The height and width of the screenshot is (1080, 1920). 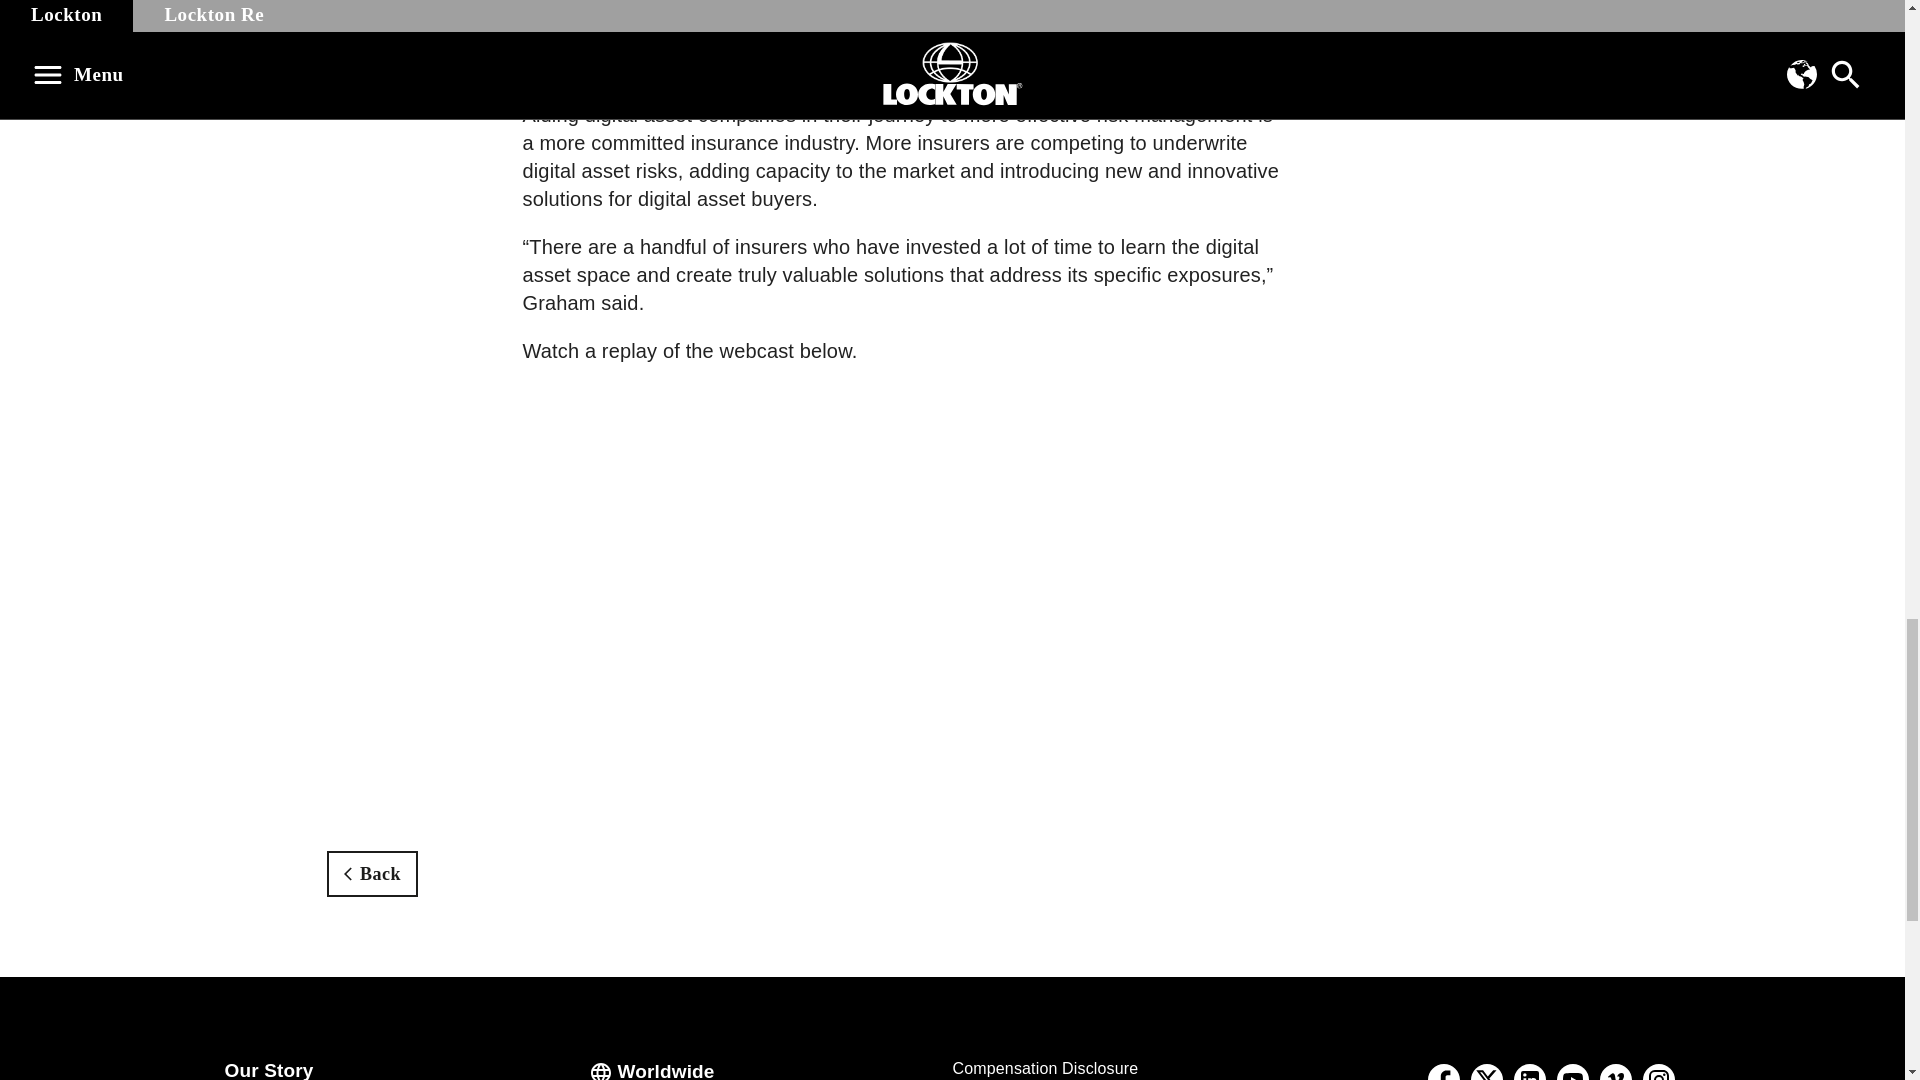 What do you see at coordinates (1045, 1068) in the screenshot?
I see `Compensation Disclosure` at bounding box center [1045, 1068].